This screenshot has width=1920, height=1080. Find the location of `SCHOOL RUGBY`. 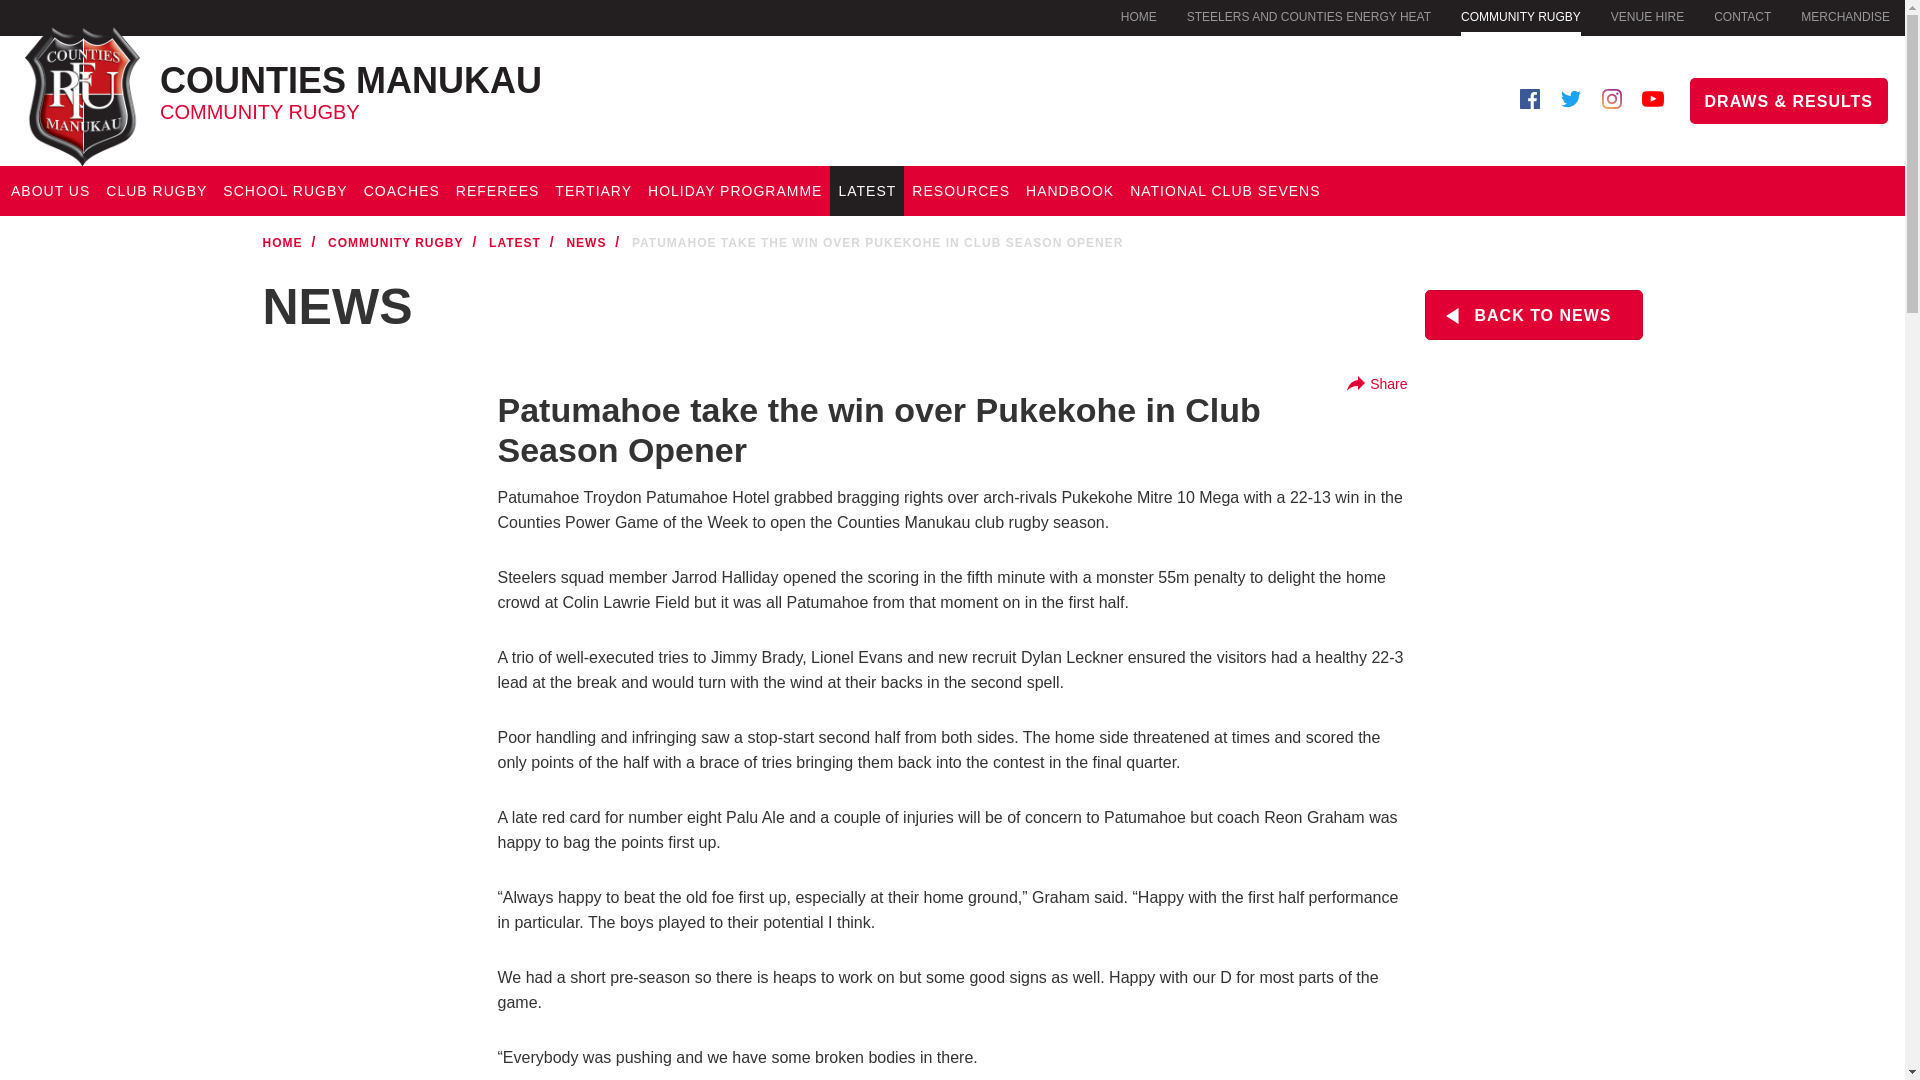

SCHOOL RUGBY is located at coordinates (1844, 16).